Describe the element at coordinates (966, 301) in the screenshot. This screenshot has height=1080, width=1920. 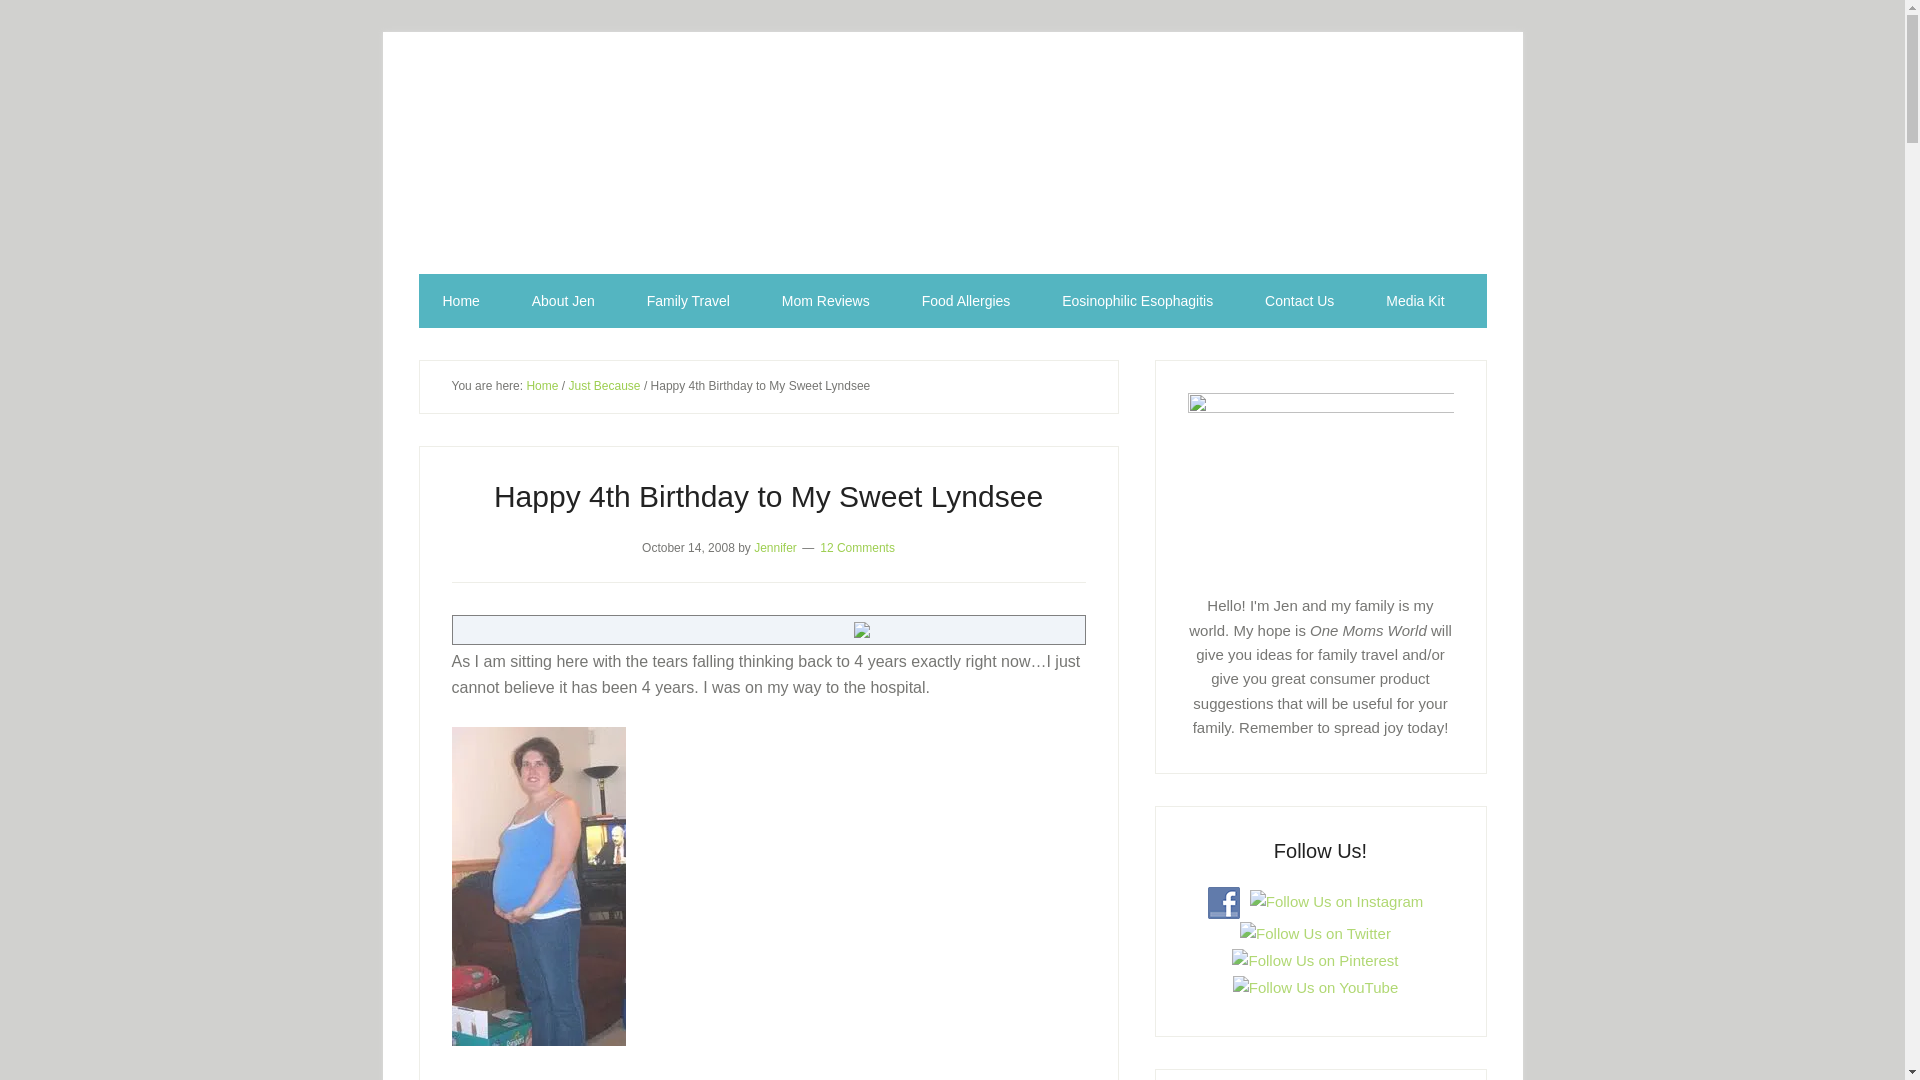
I see `Food Allergies` at that location.